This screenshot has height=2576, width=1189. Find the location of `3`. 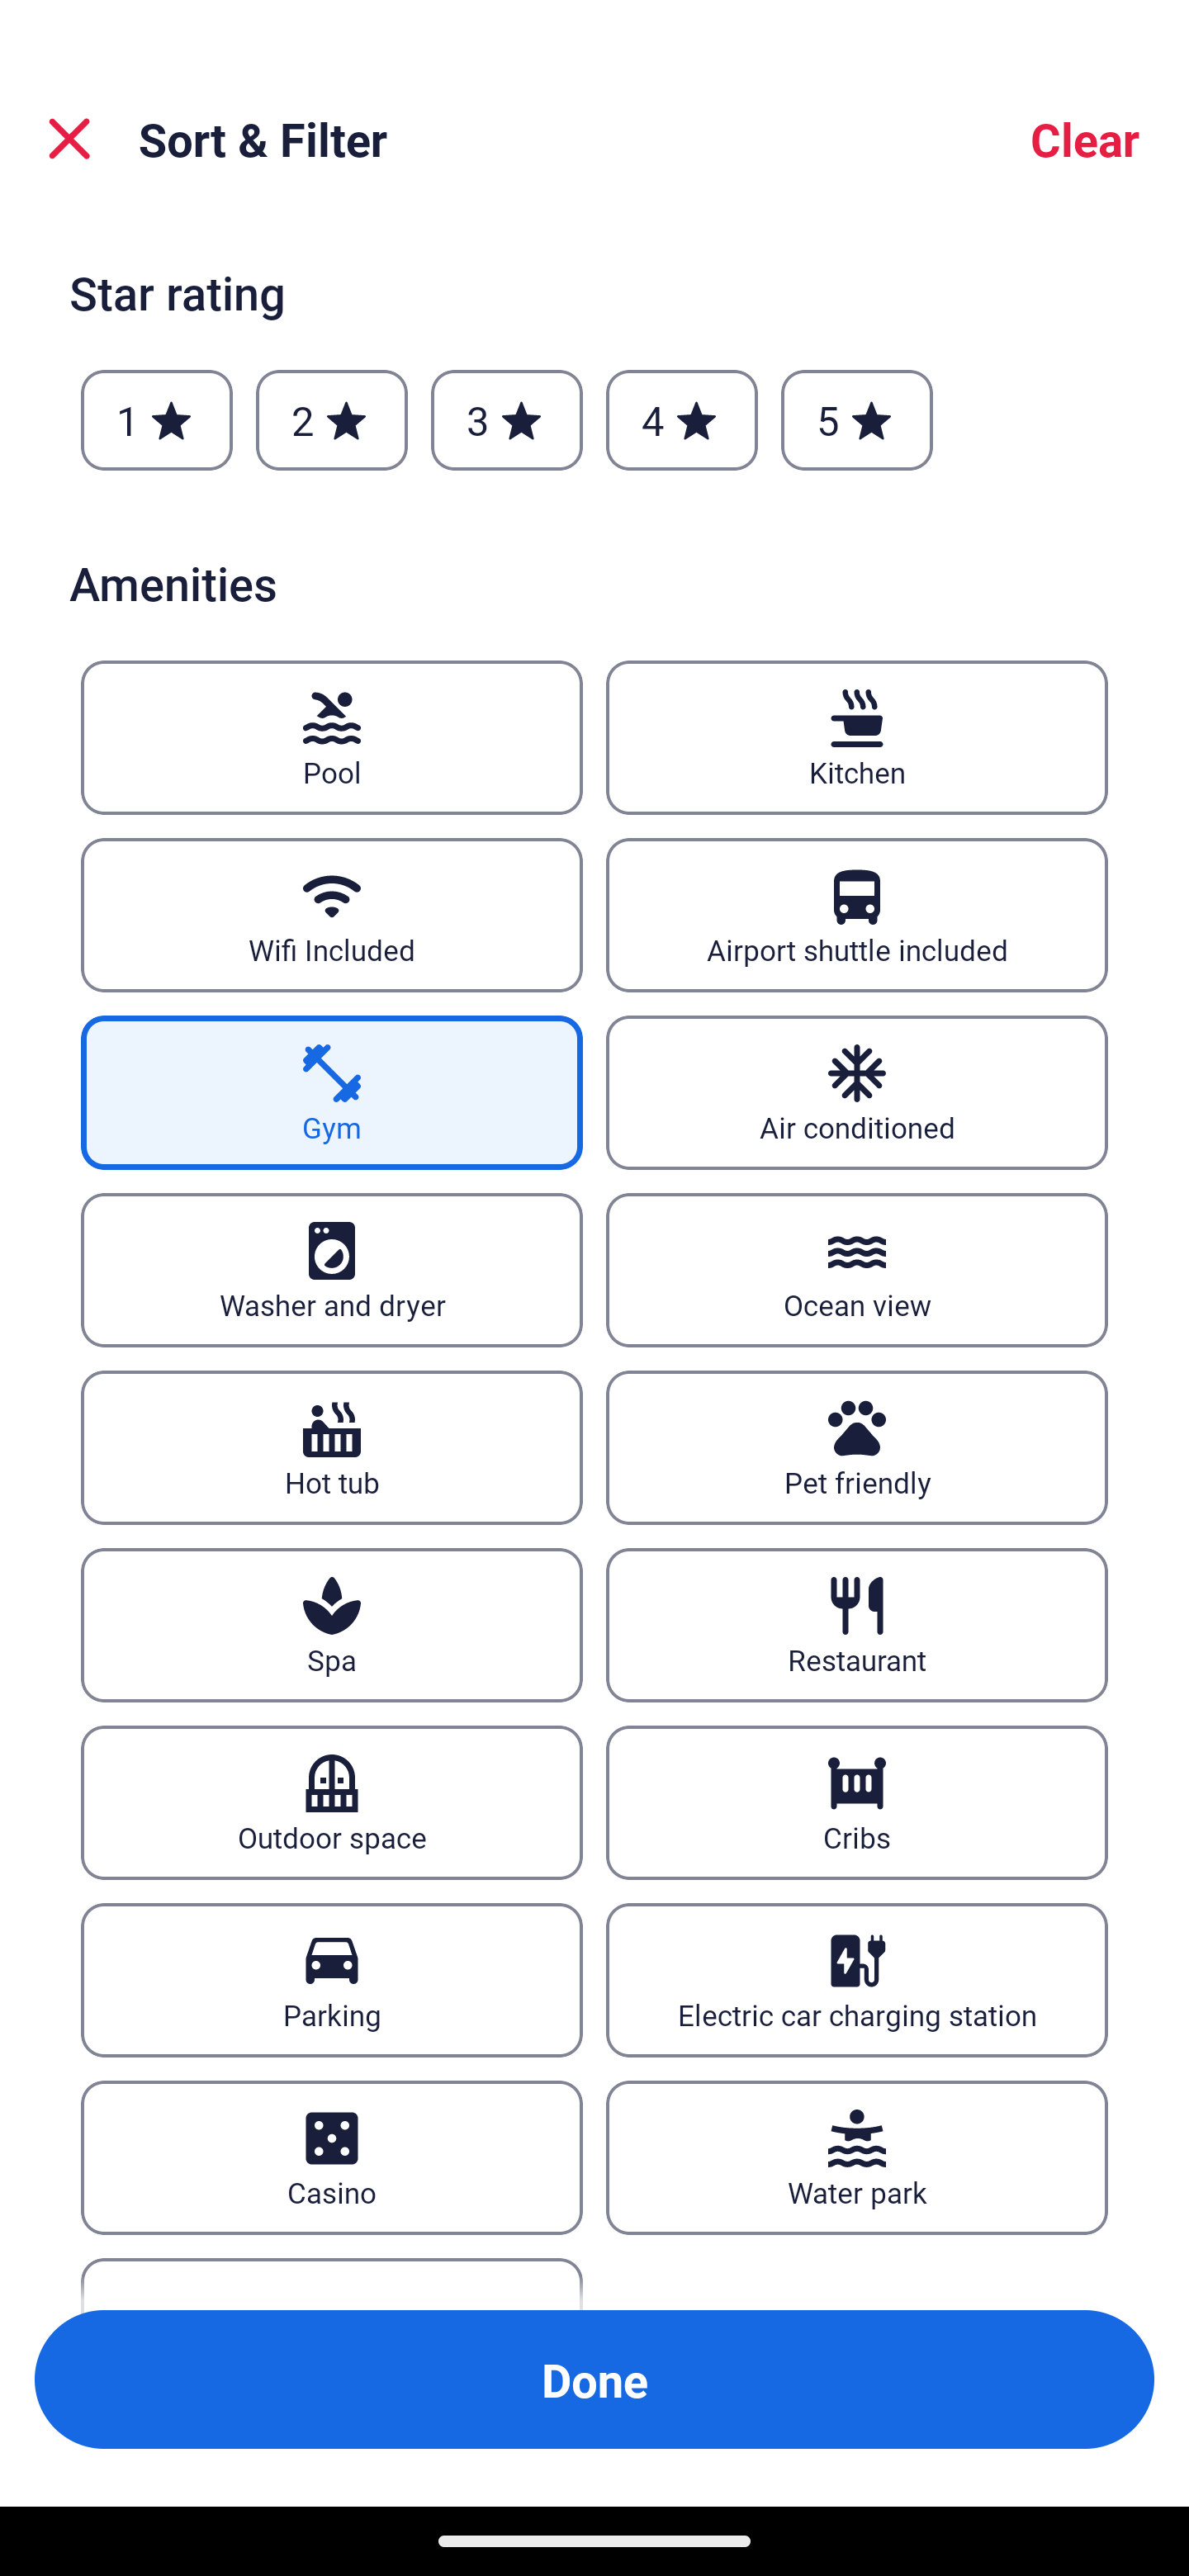

3 is located at coordinates (506, 419).